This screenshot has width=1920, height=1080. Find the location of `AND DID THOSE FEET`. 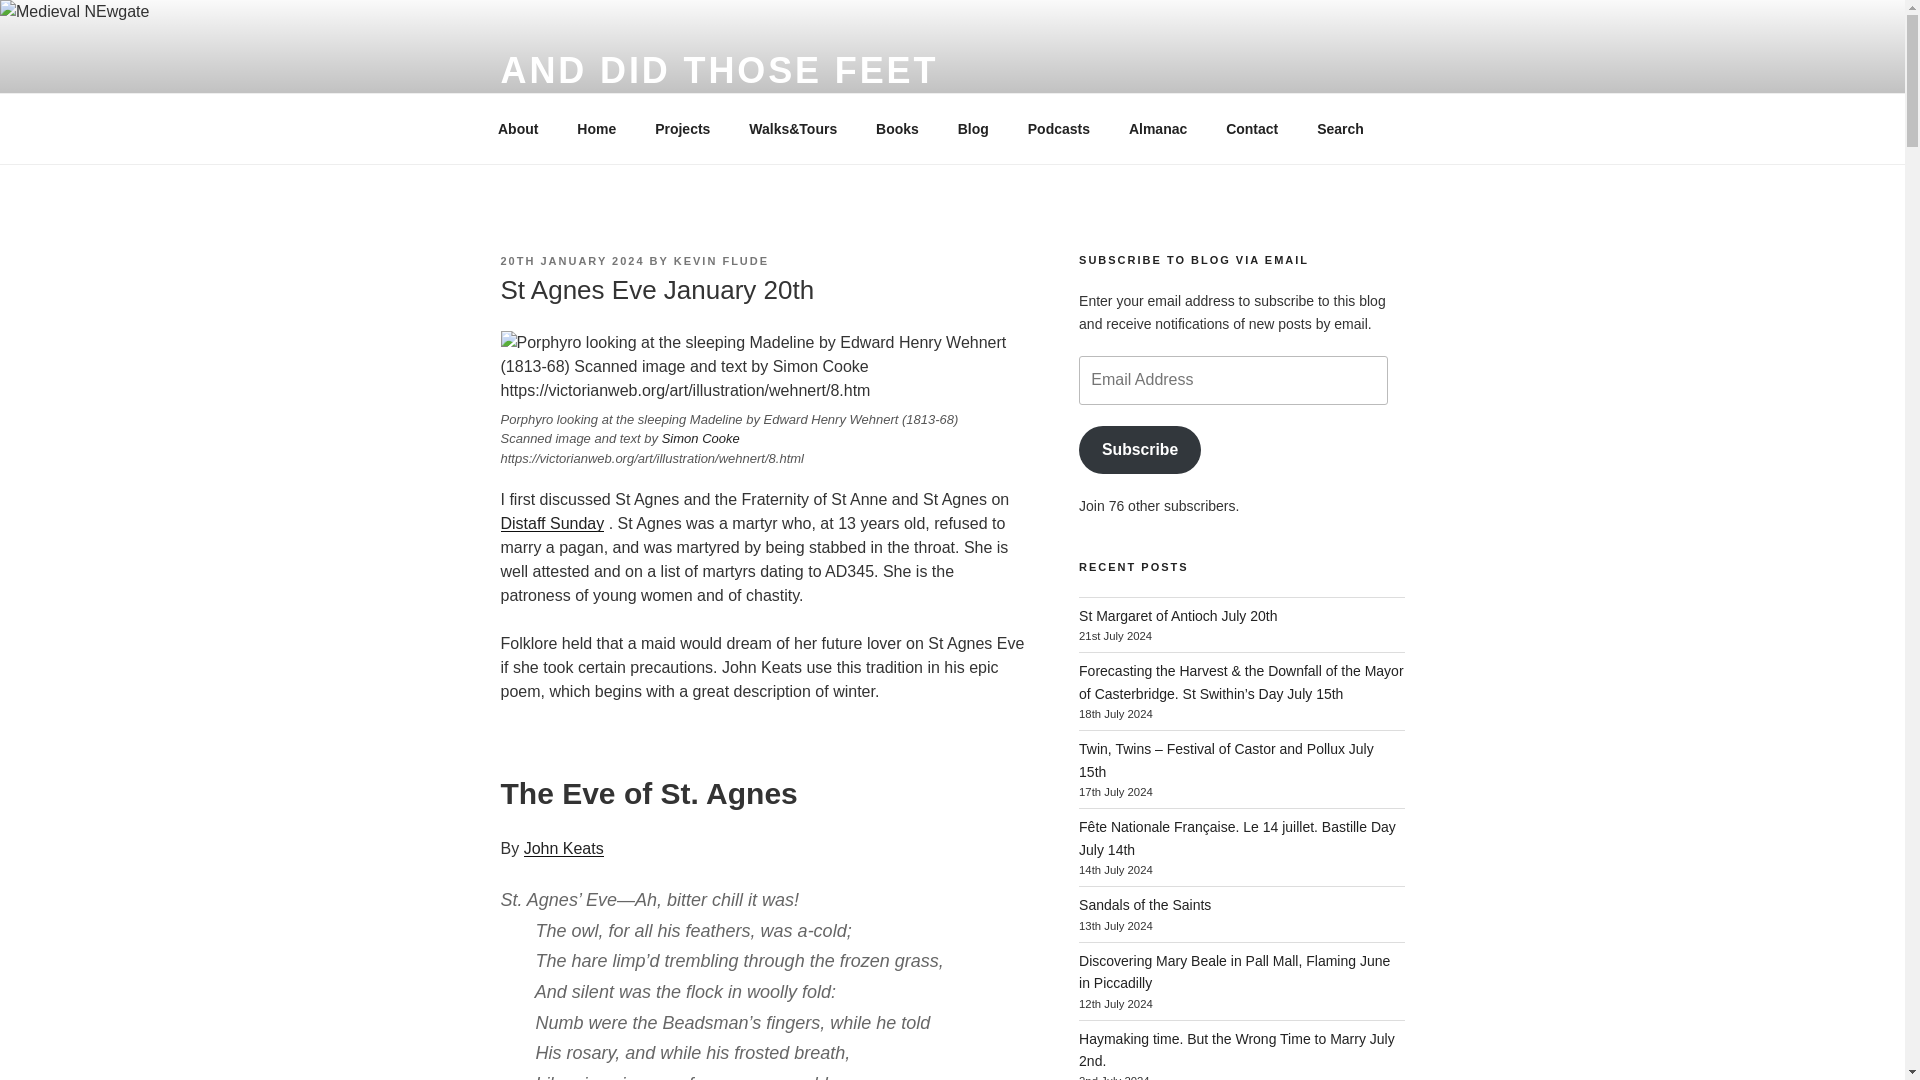

AND DID THOSE FEET is located at coordinates (718, 70).